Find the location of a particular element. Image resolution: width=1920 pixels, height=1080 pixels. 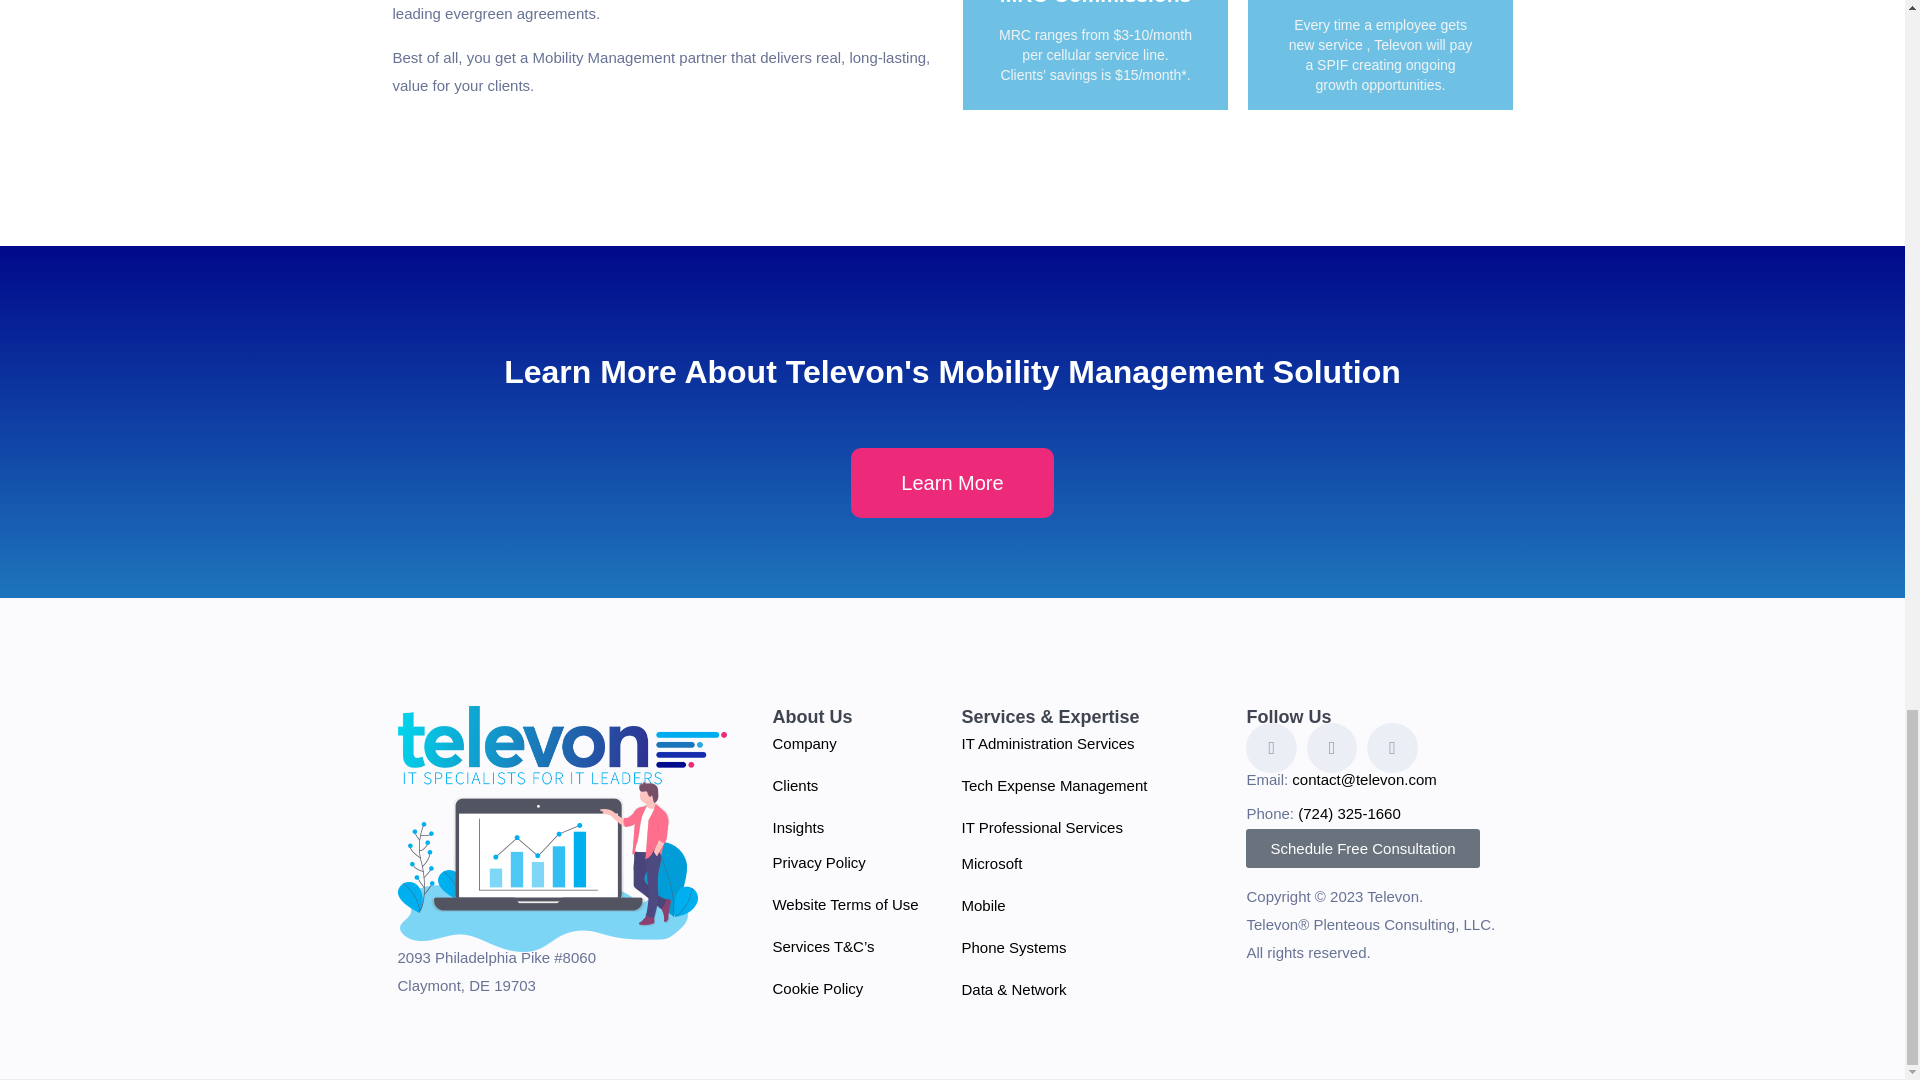

Privacy Policy is located at coordinates (818, 862).